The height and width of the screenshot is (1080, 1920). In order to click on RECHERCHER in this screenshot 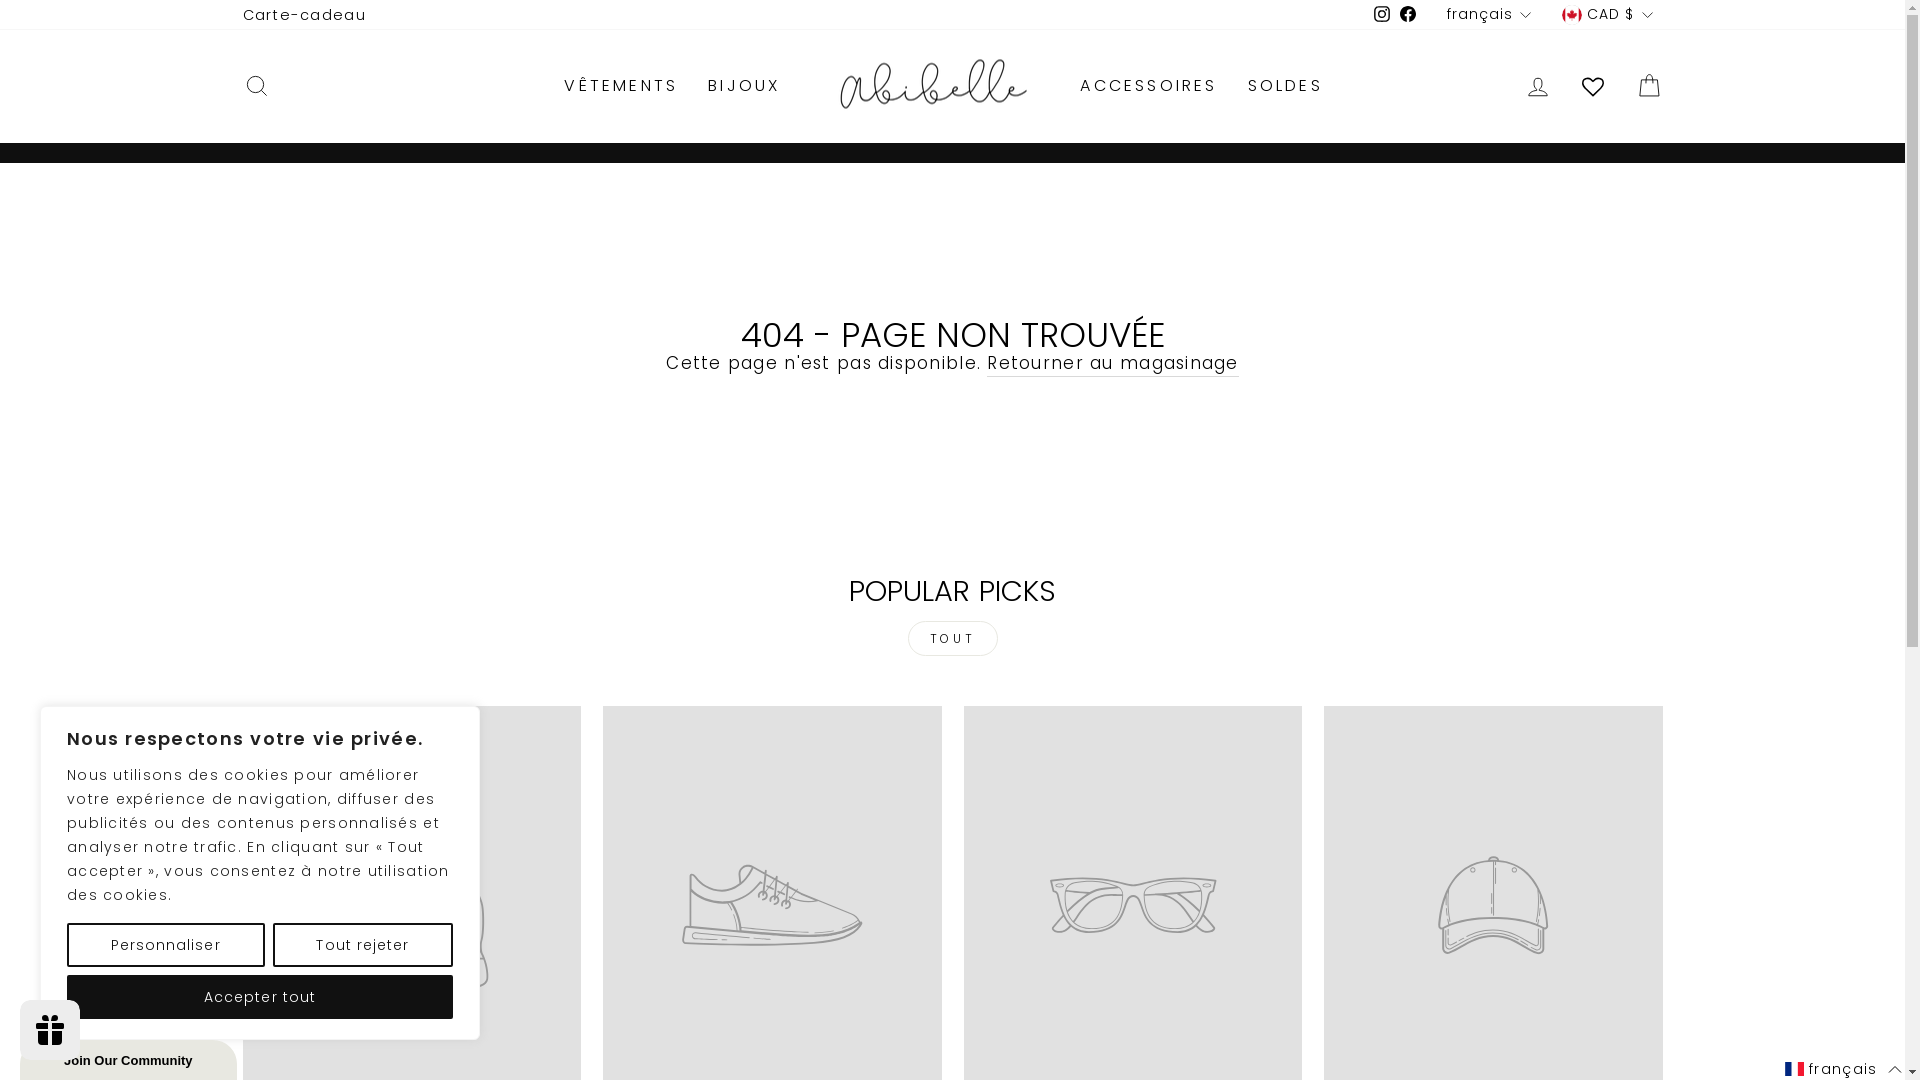, I will do `click(256, 86)`.